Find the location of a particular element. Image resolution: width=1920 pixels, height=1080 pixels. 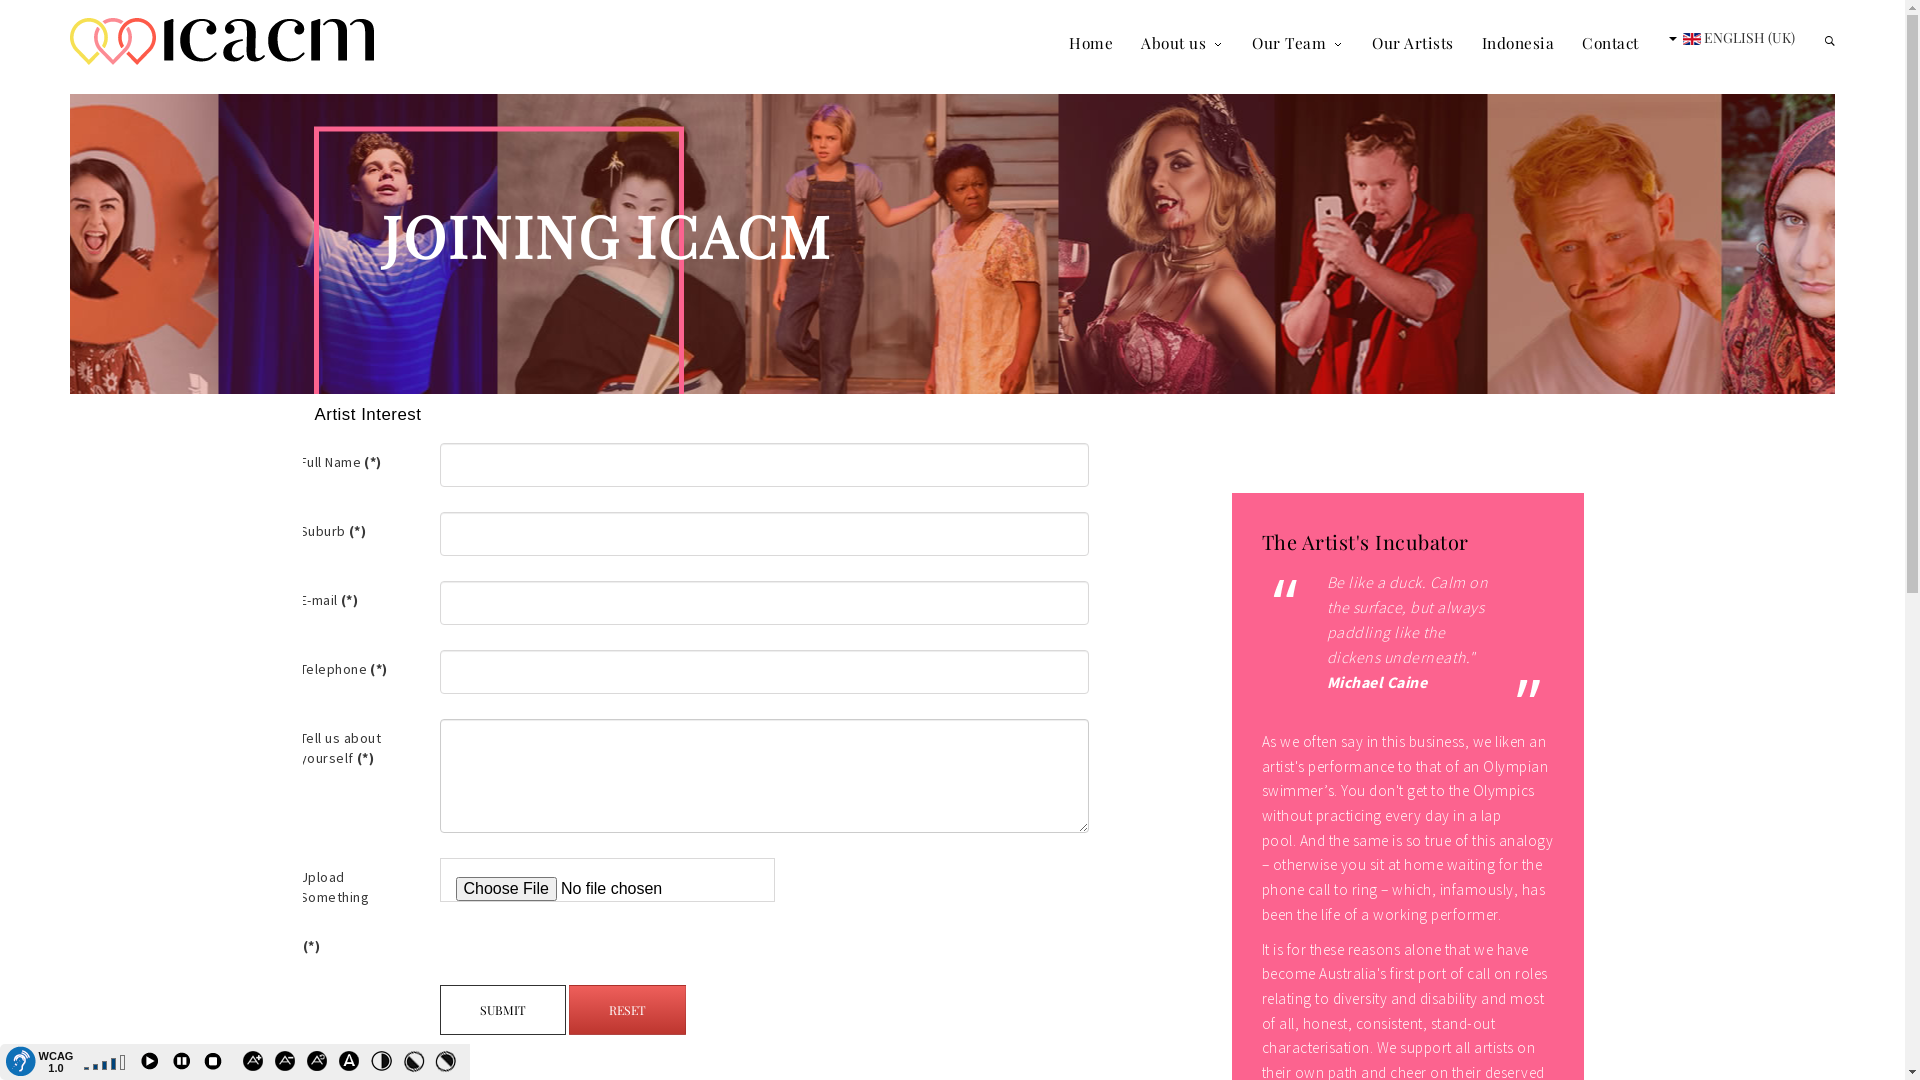

About us is located at coordinates (1182, 42).